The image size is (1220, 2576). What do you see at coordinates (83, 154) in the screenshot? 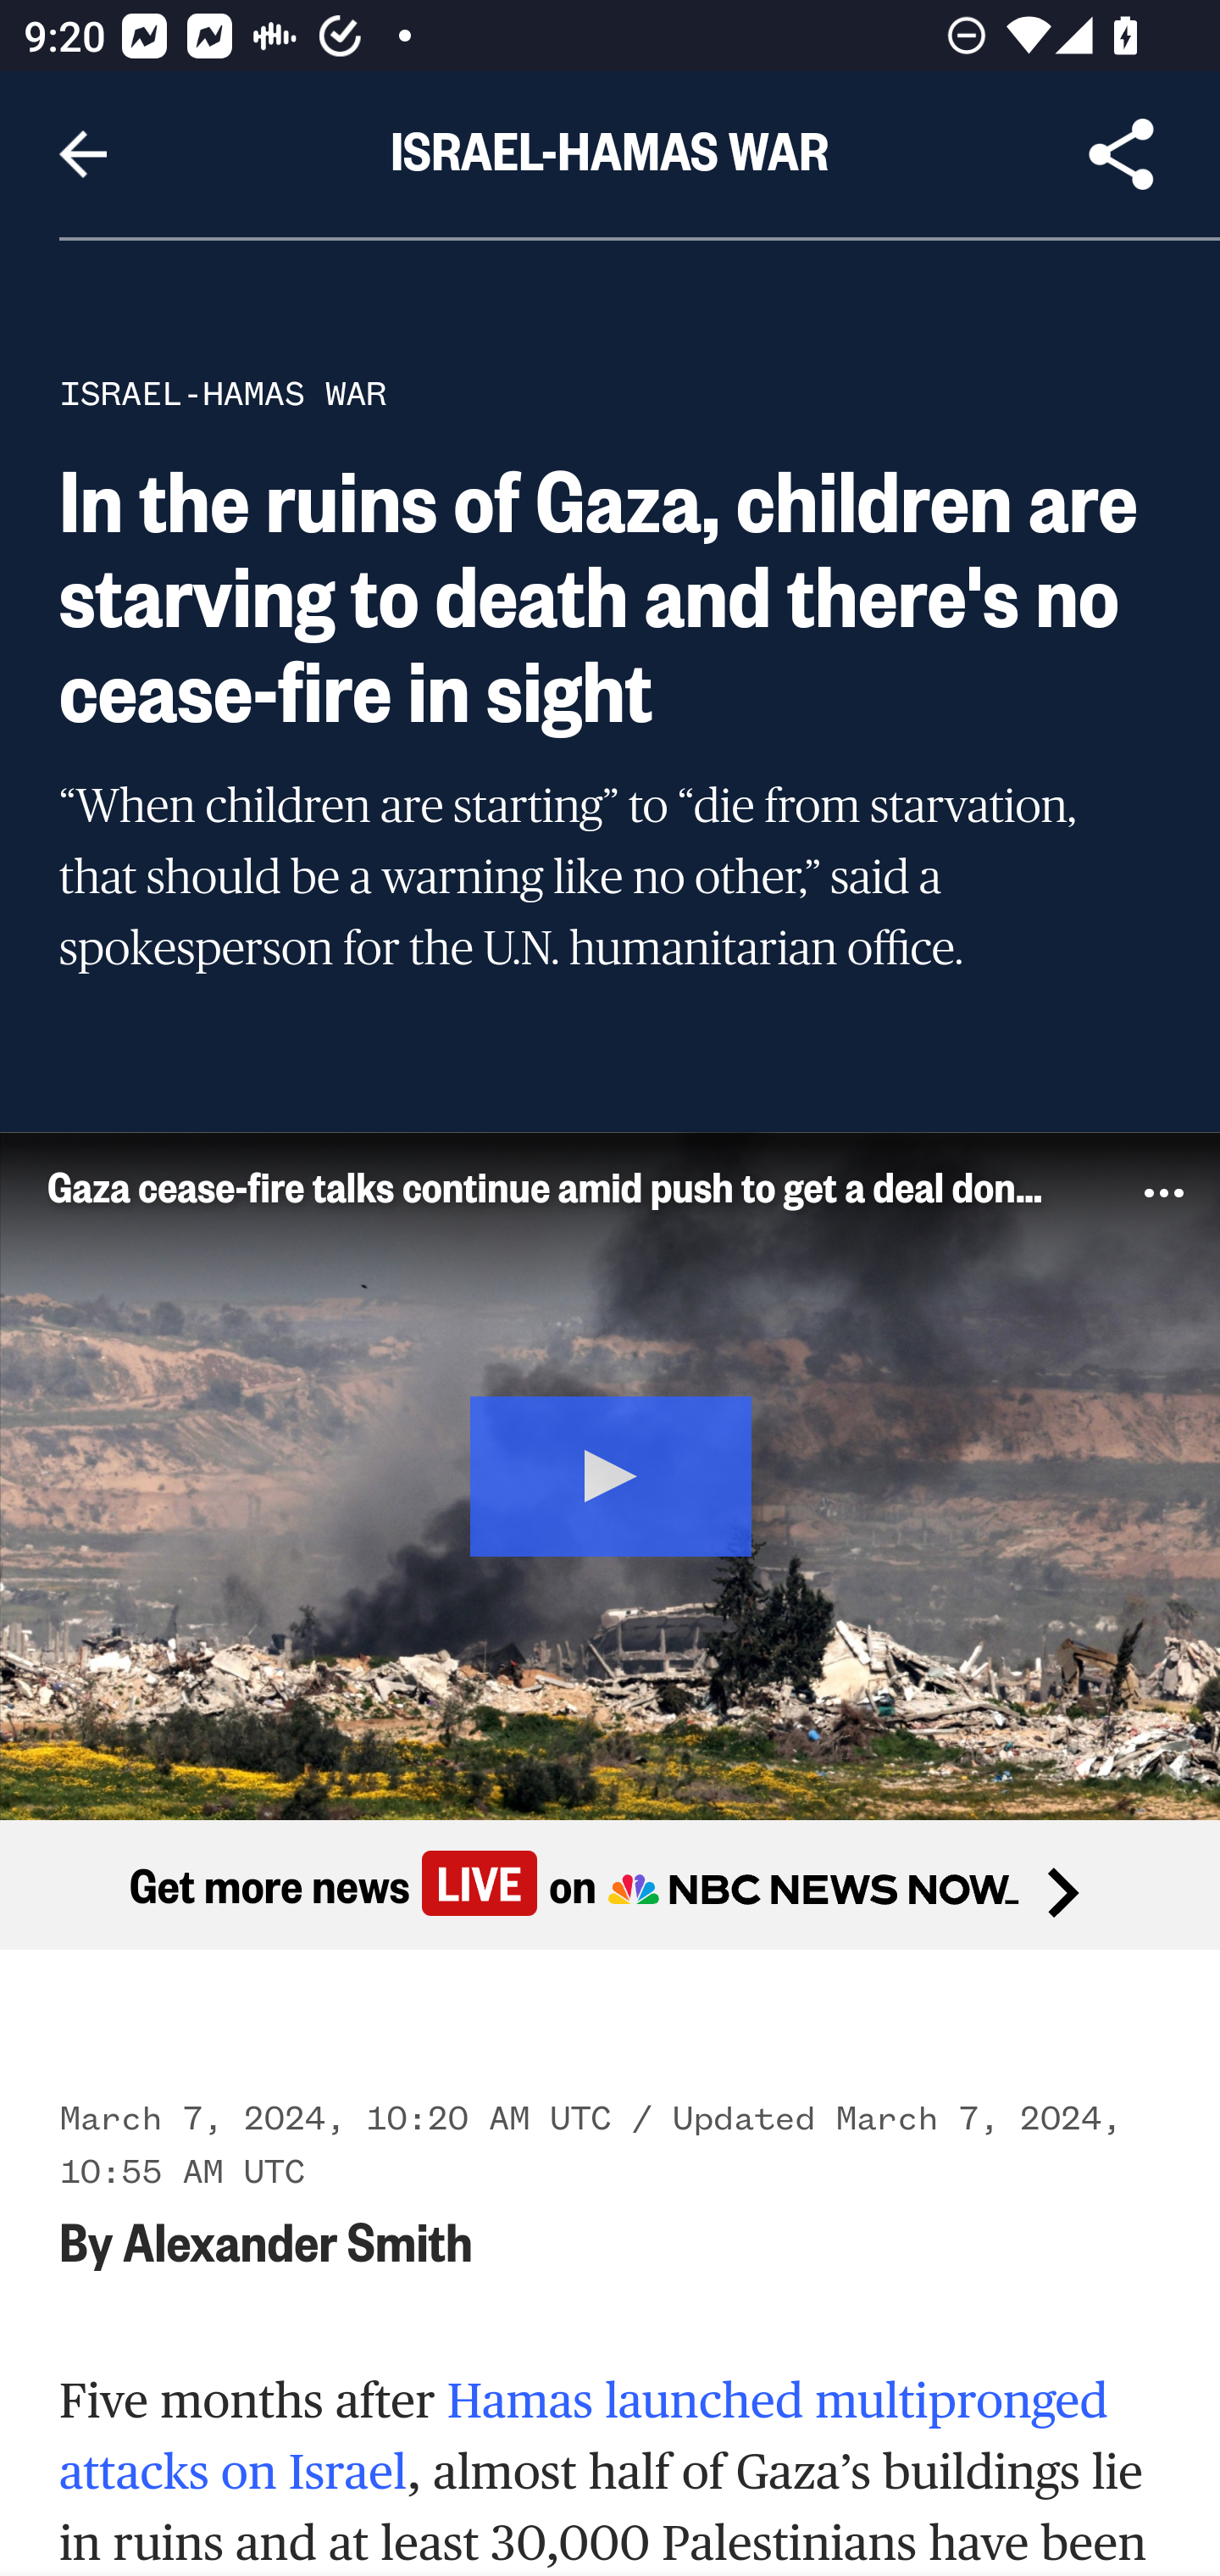
I see `Navigate up` at bounding box center [83, 154].